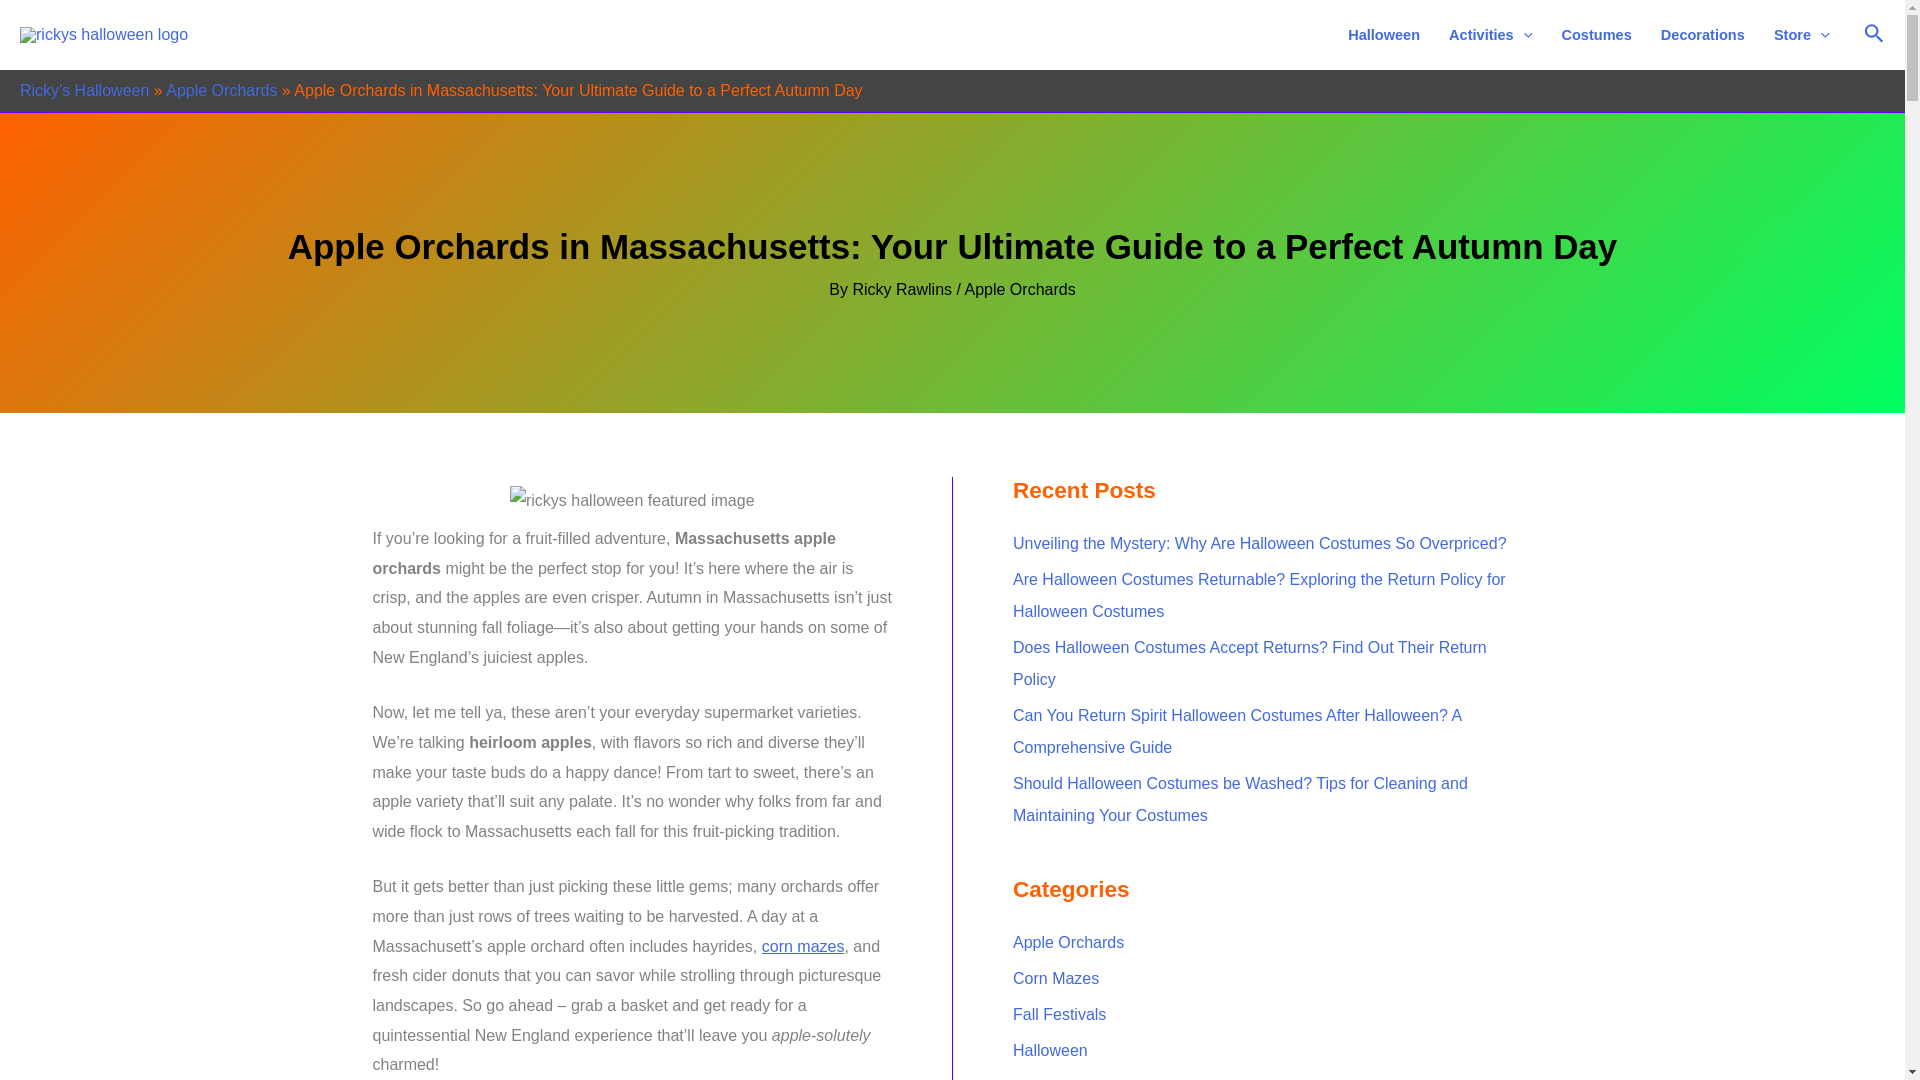  What do you see at coordinates (904, 289) in the screenshot?
I see `View all posts by Ricky Rawlins` at bounding box center [904, 289].